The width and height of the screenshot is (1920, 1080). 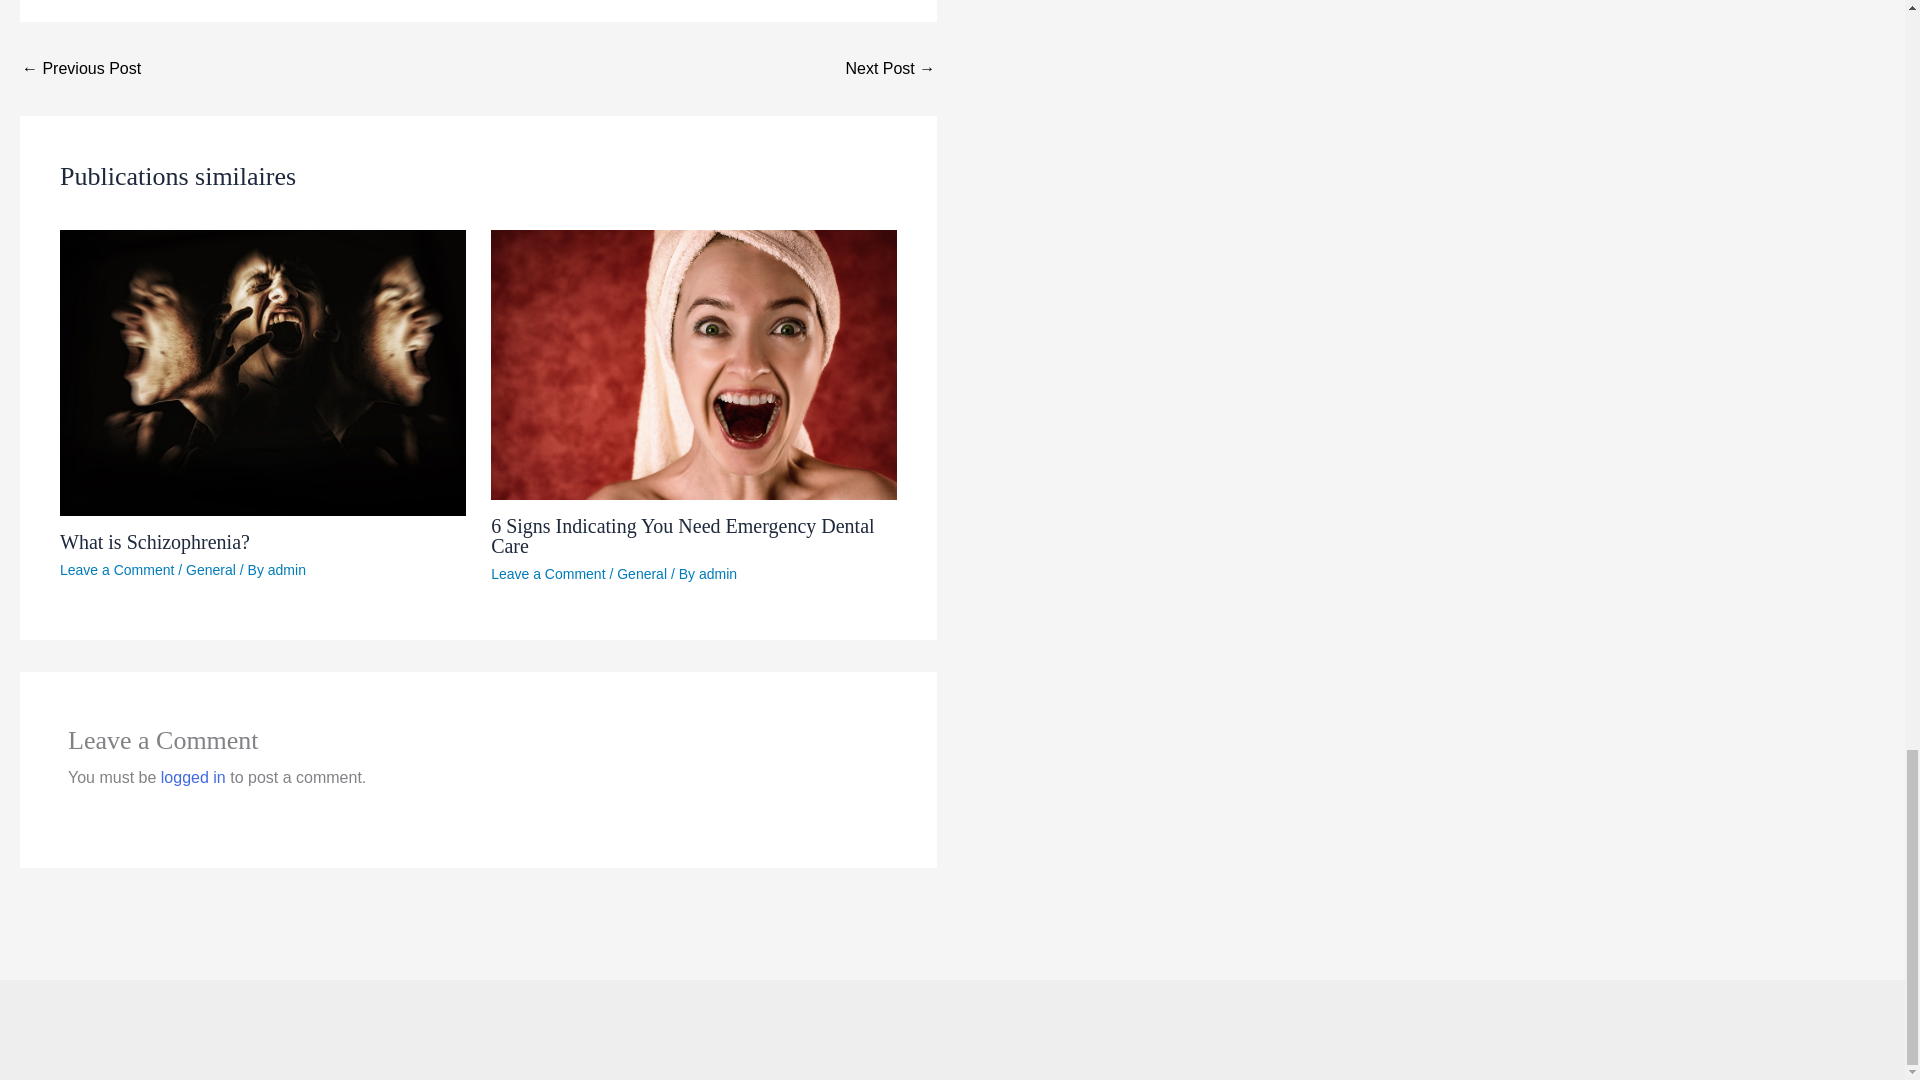 I want to click on General, so click(x=211, y=569).